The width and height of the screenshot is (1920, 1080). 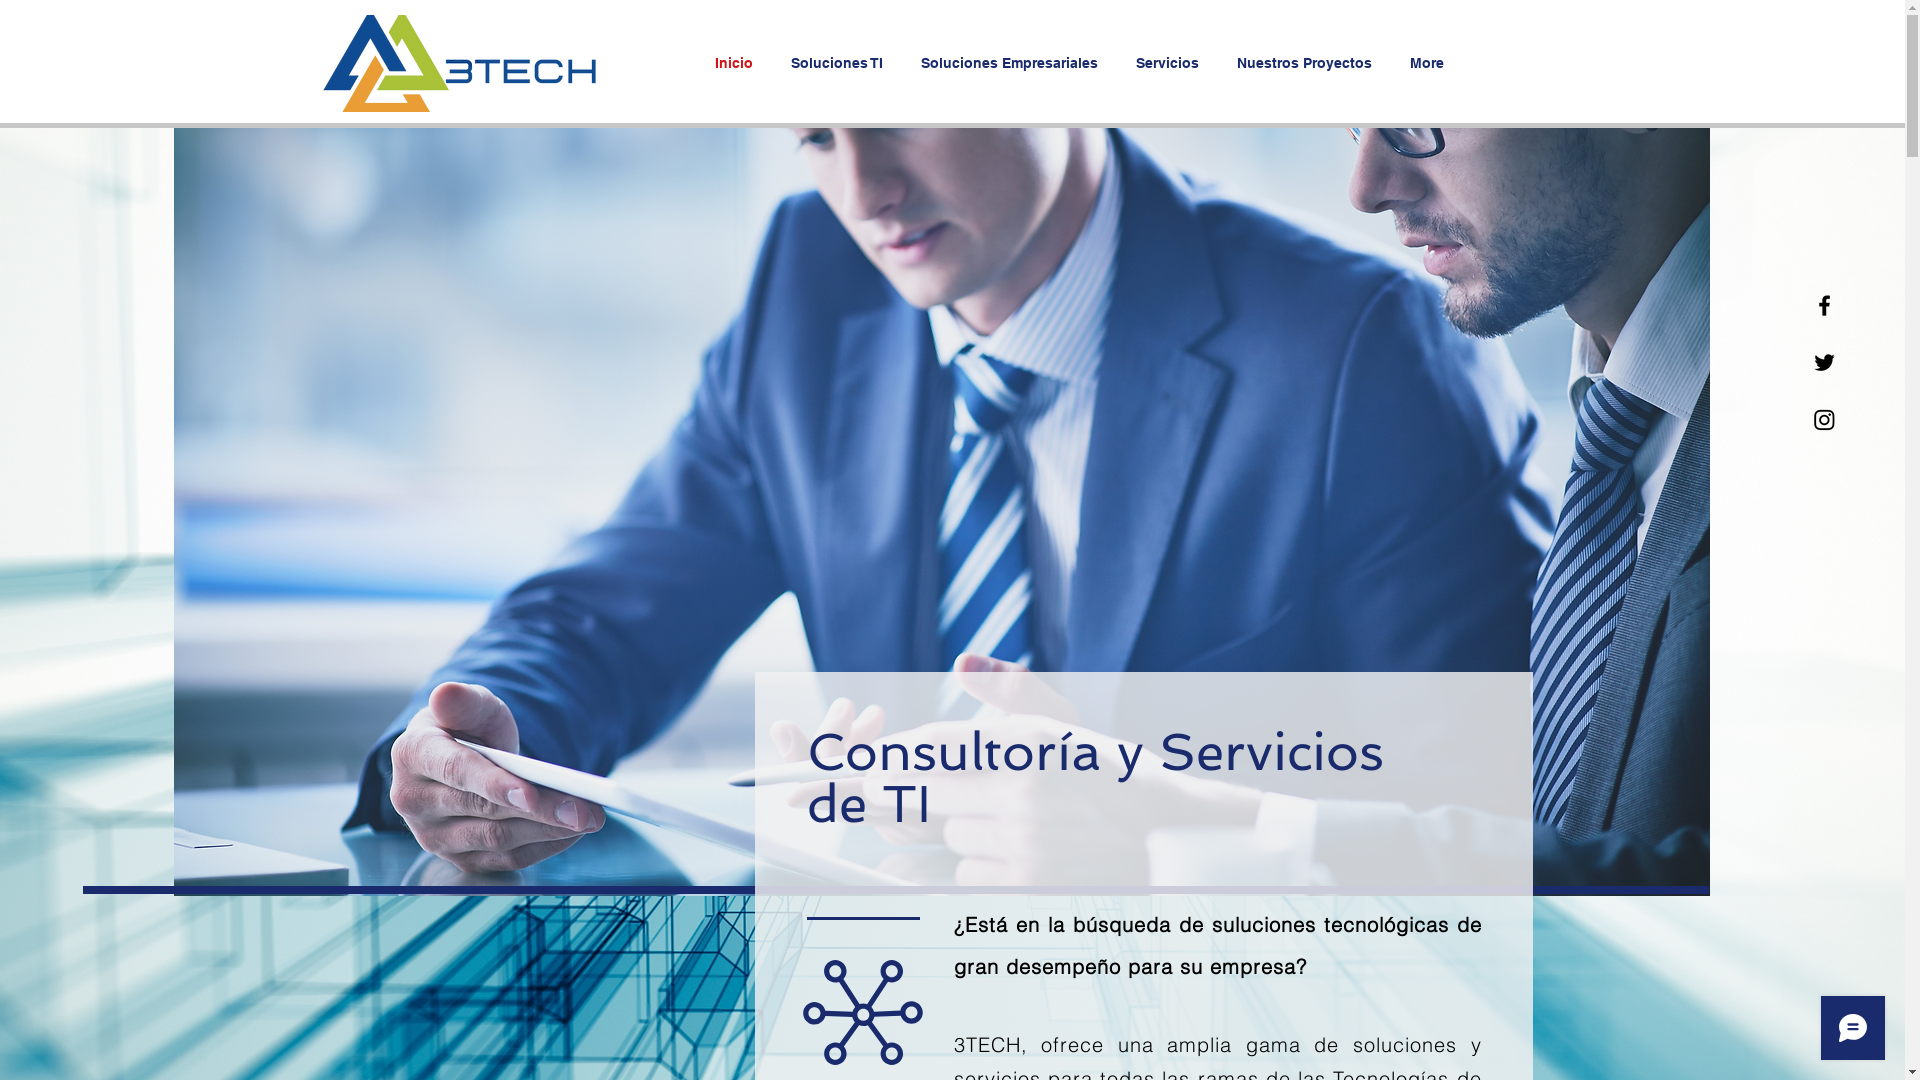 I want to click on Inicio, so click(x=738, y=63).